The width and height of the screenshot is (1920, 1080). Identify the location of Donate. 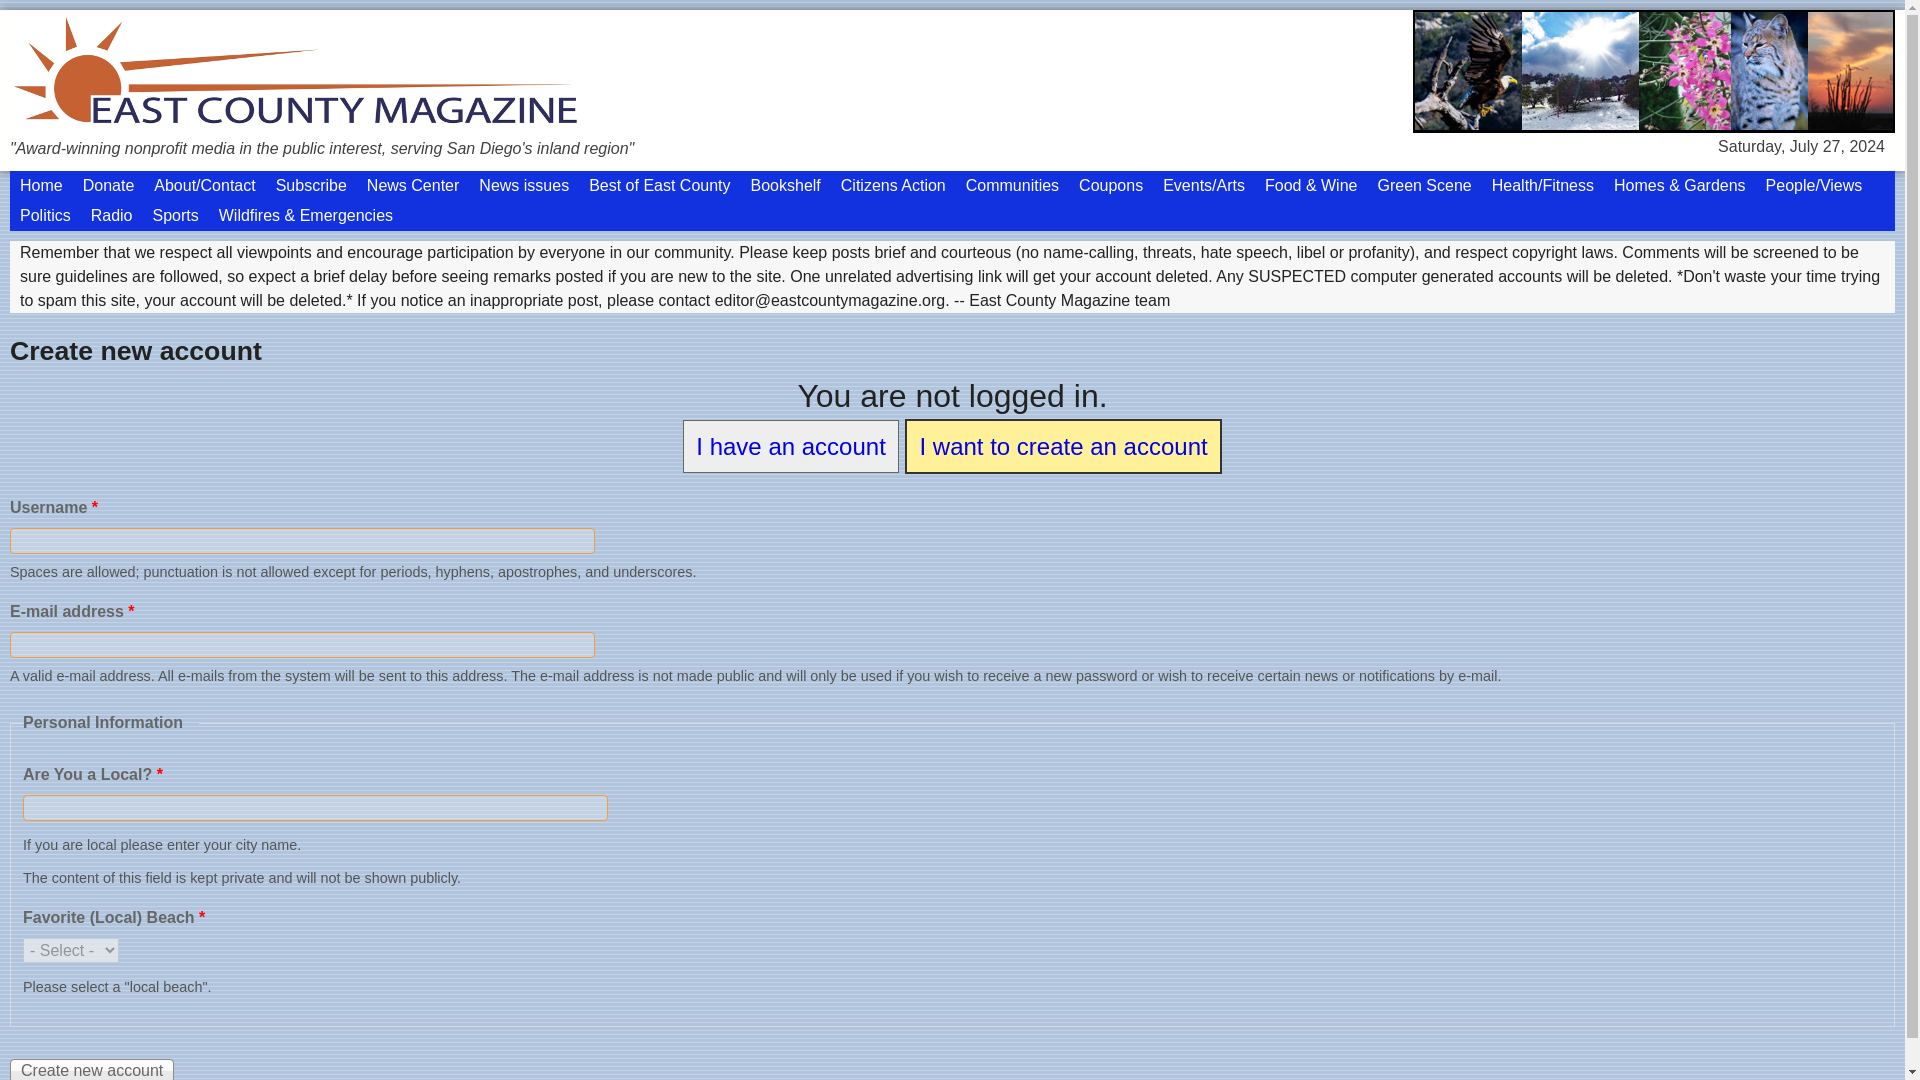
(108, 185).